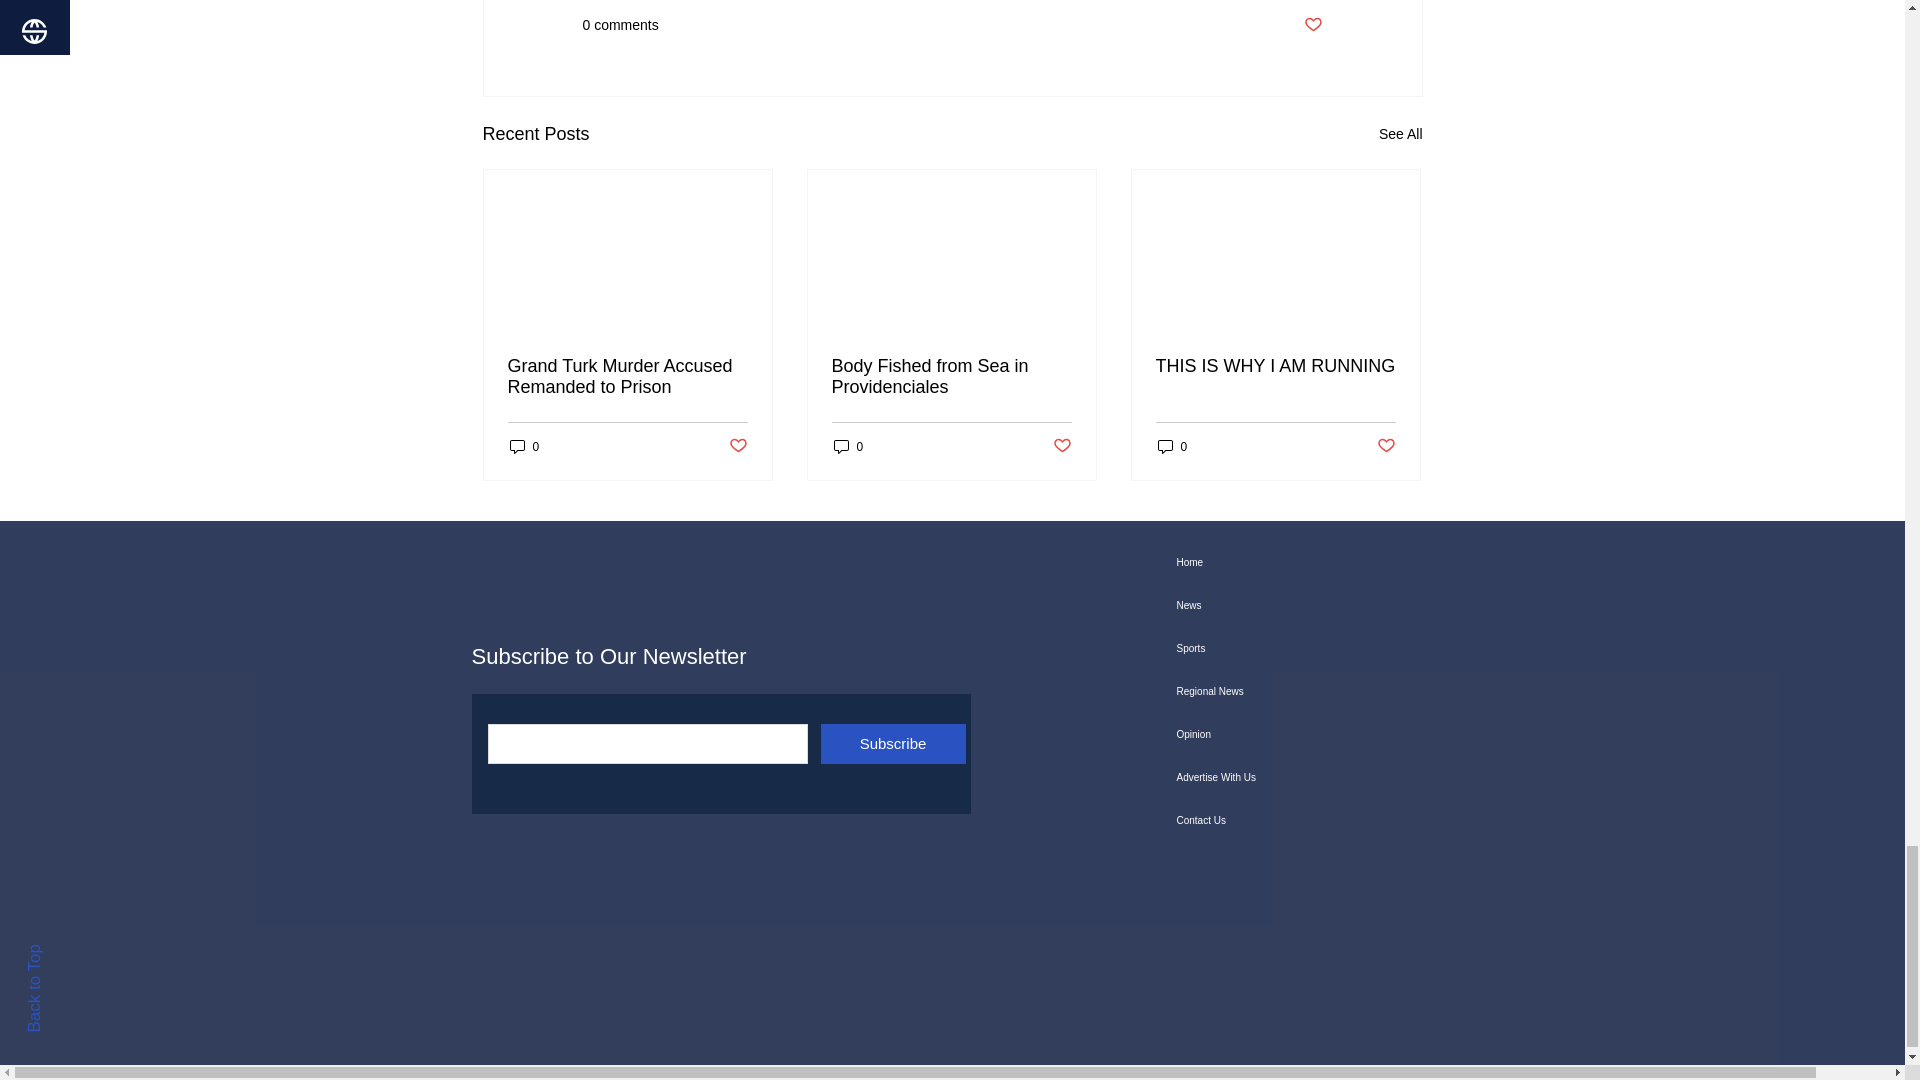 Image resolution: width=1920 pixels, height=1080 pixels. I want to click on Post not marked as liked, so click(1312, 25).